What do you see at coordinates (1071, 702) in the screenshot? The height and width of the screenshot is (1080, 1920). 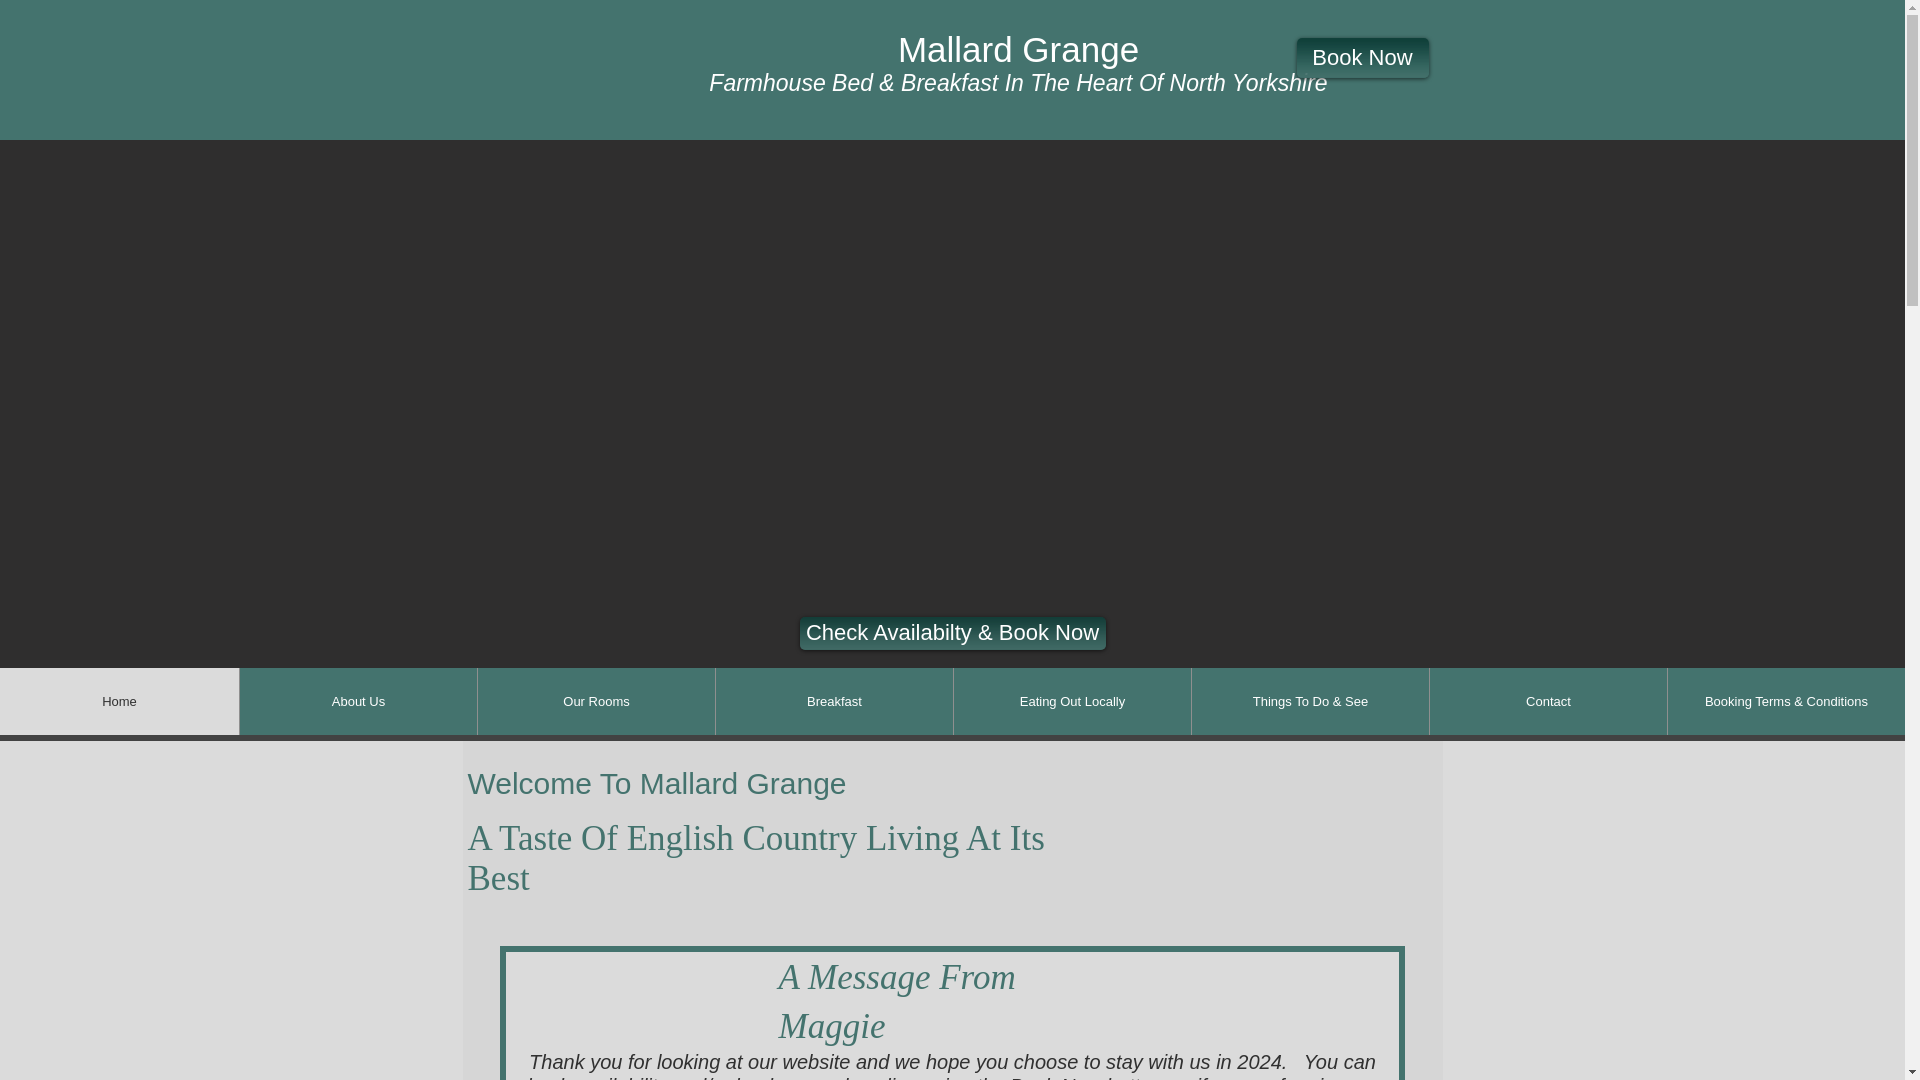 I see `Eating Out Locally` at bounding box center [1071, 702].